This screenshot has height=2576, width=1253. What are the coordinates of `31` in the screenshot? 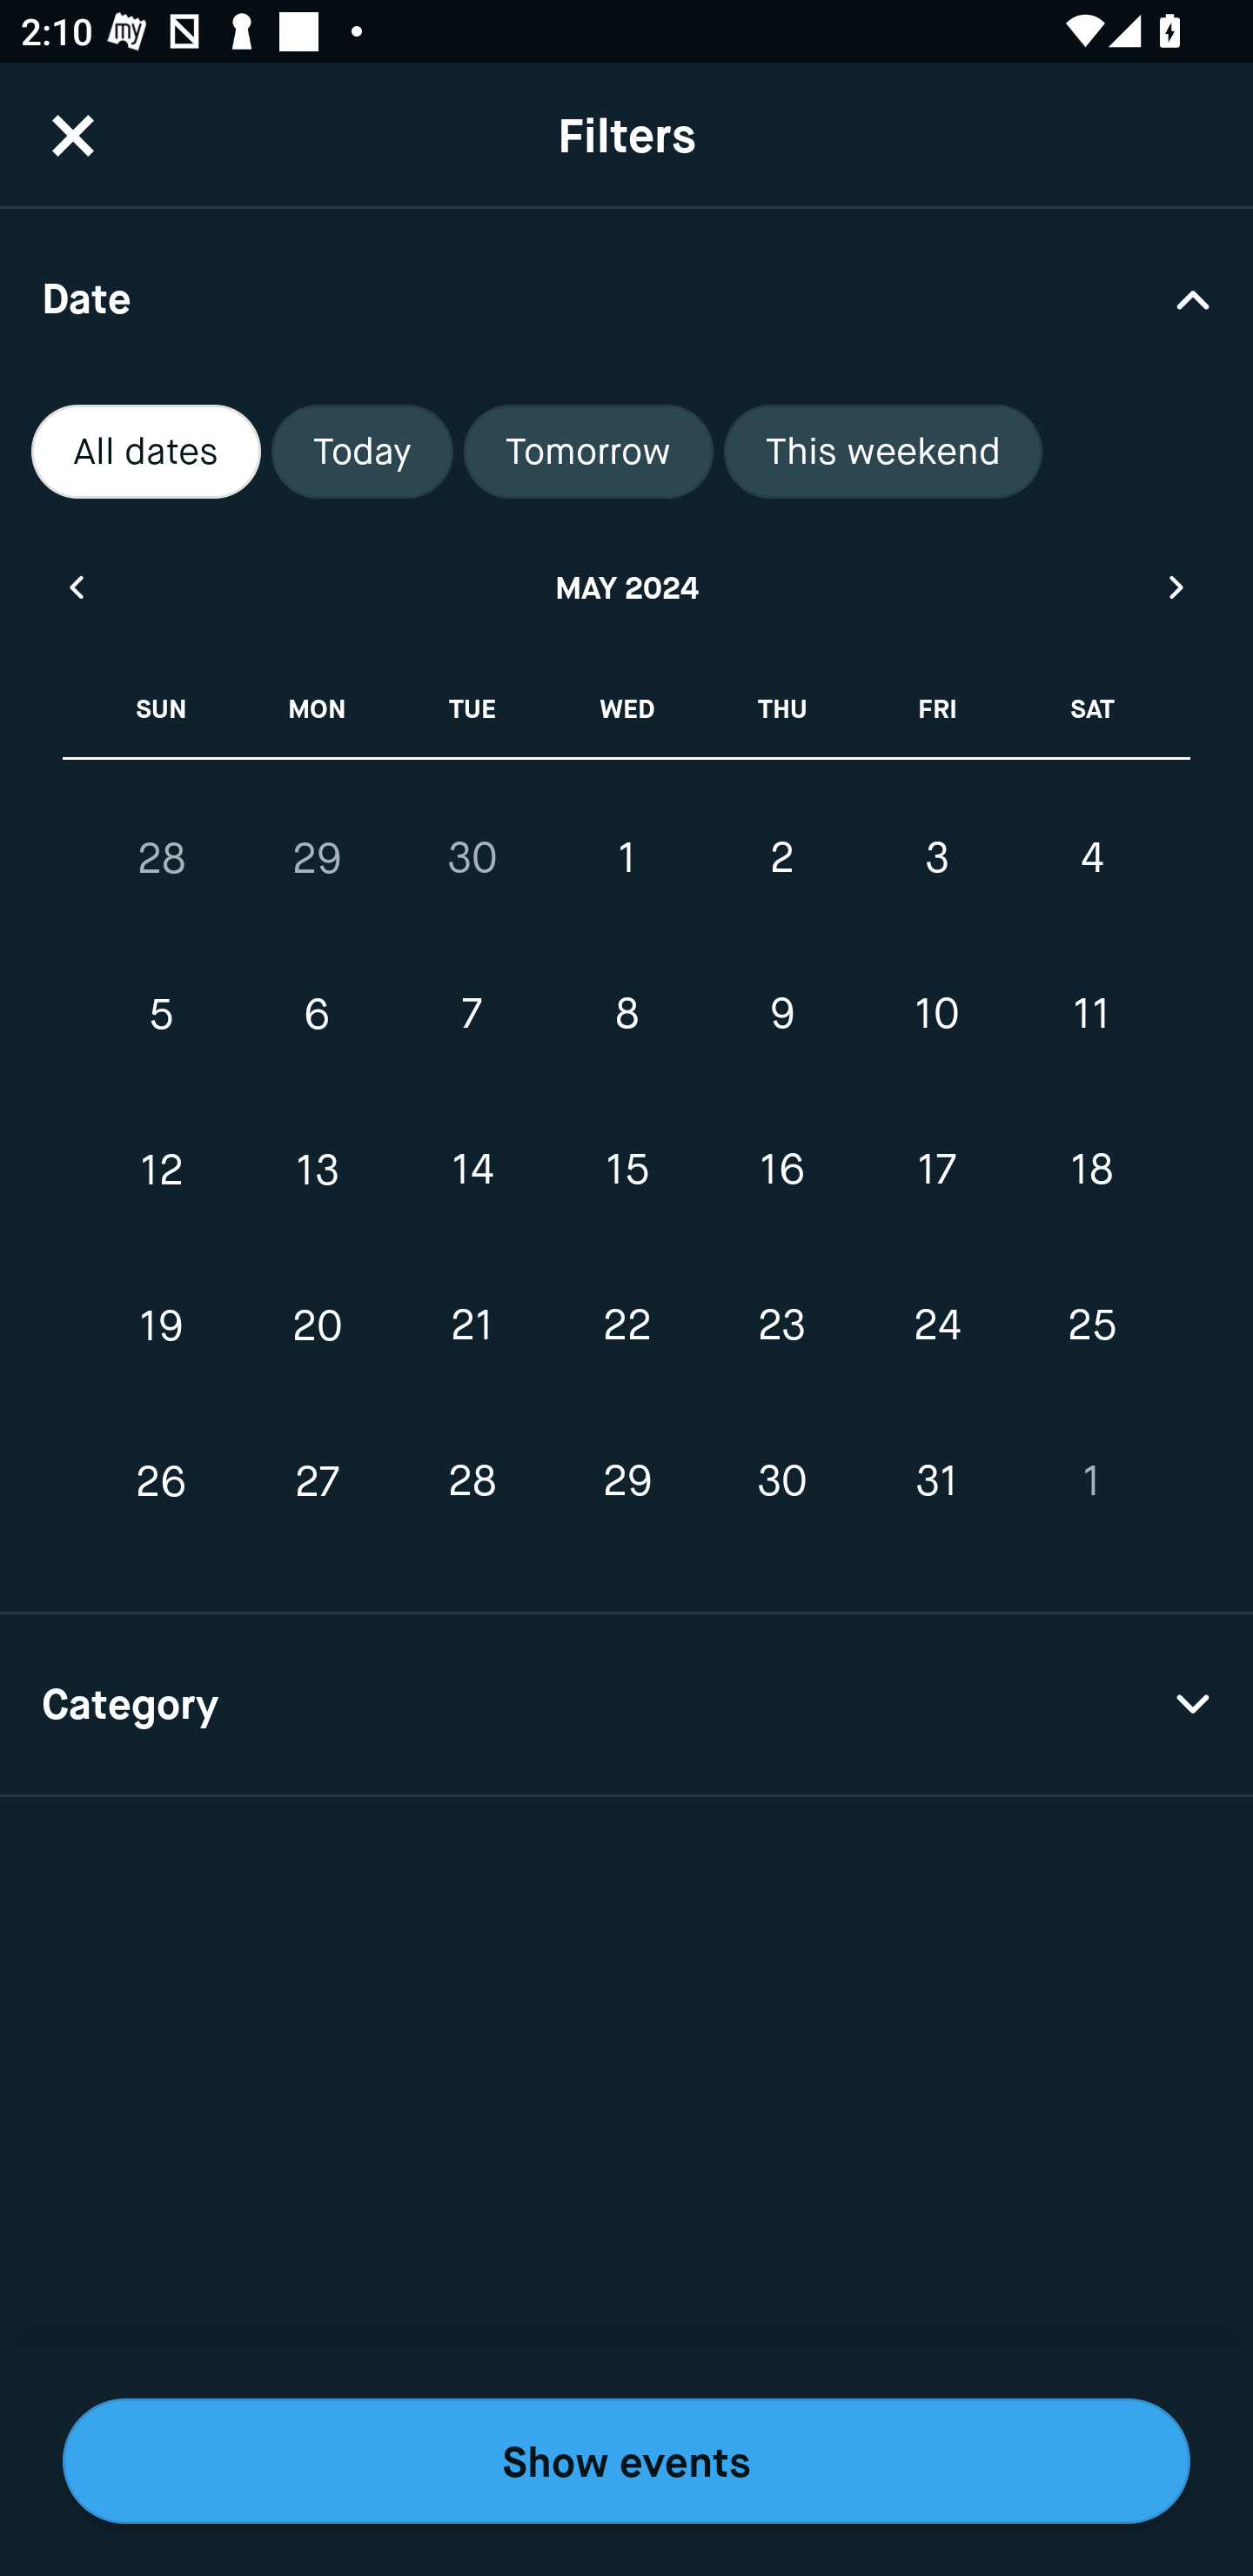 It's located at (936, 1481).